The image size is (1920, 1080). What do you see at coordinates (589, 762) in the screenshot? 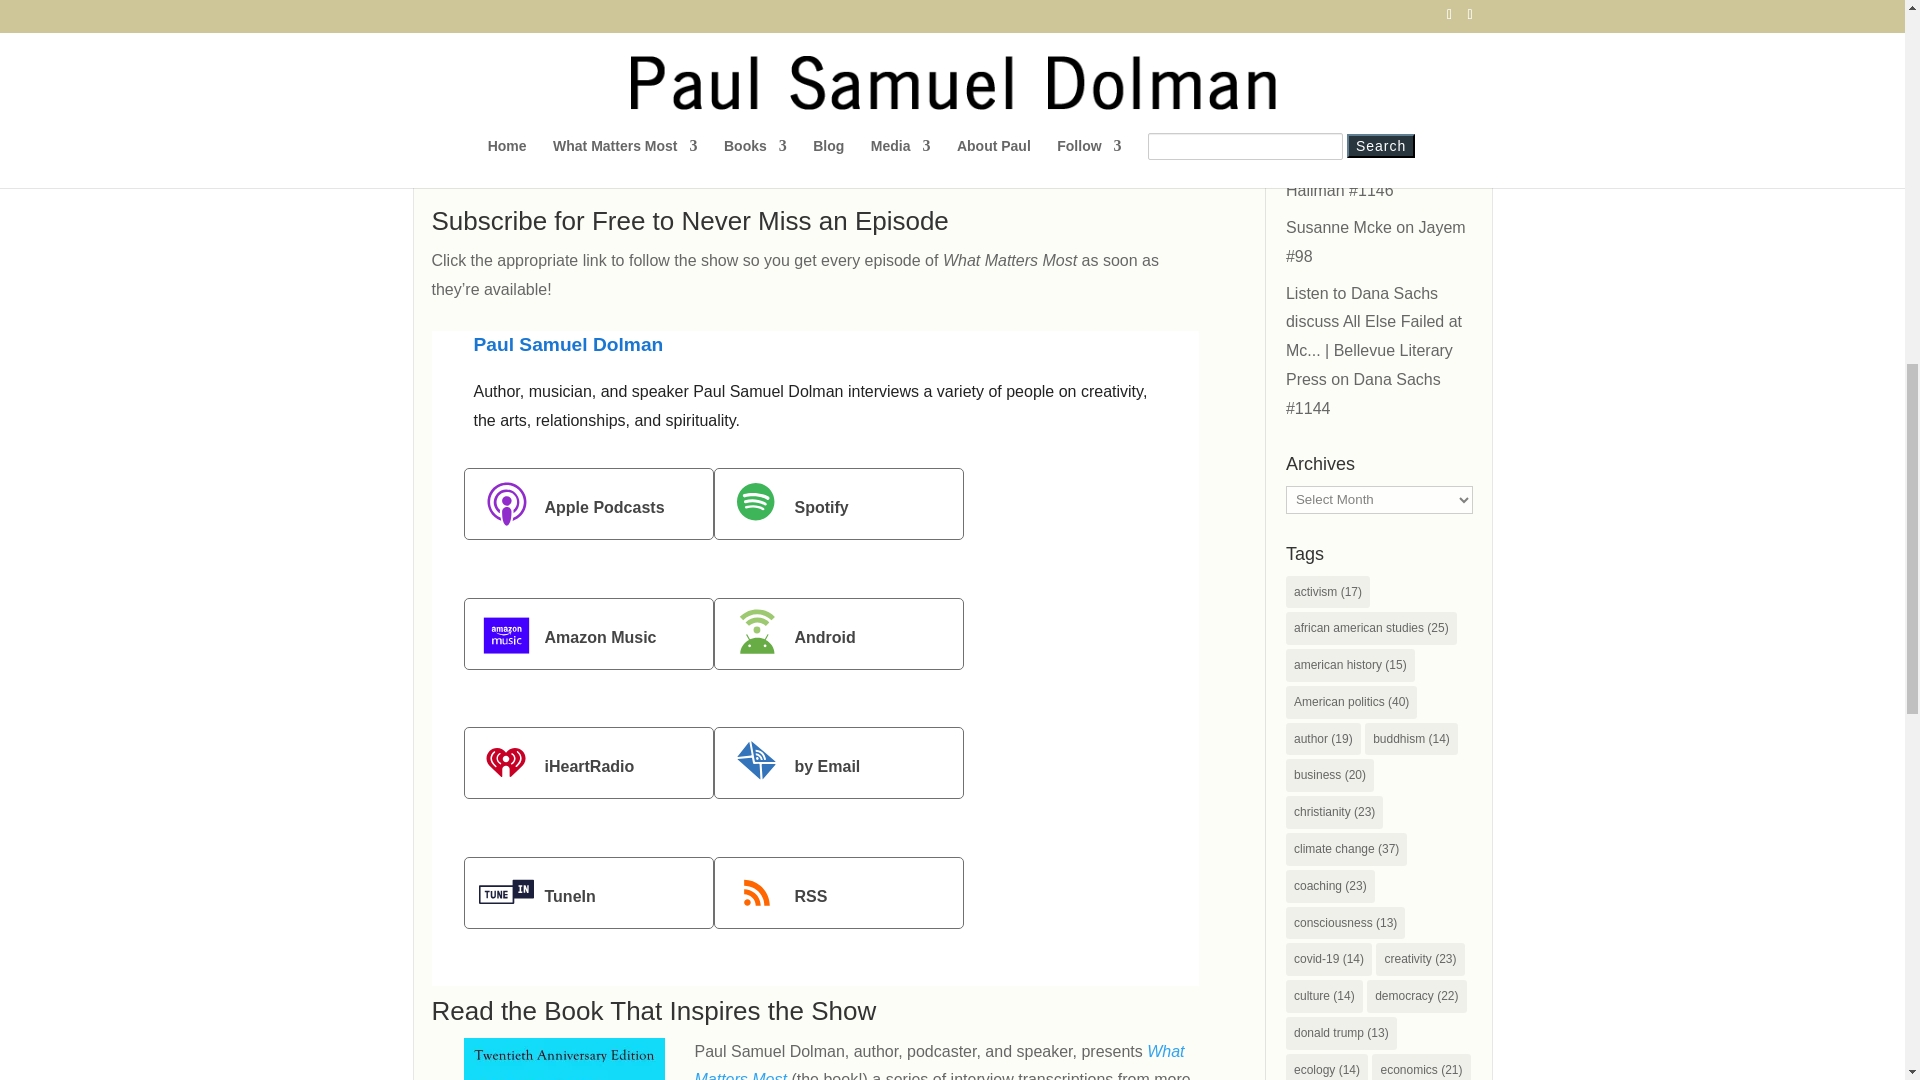
I see `Subscribe on iHeartRadio` at bounding box center [589, 762].